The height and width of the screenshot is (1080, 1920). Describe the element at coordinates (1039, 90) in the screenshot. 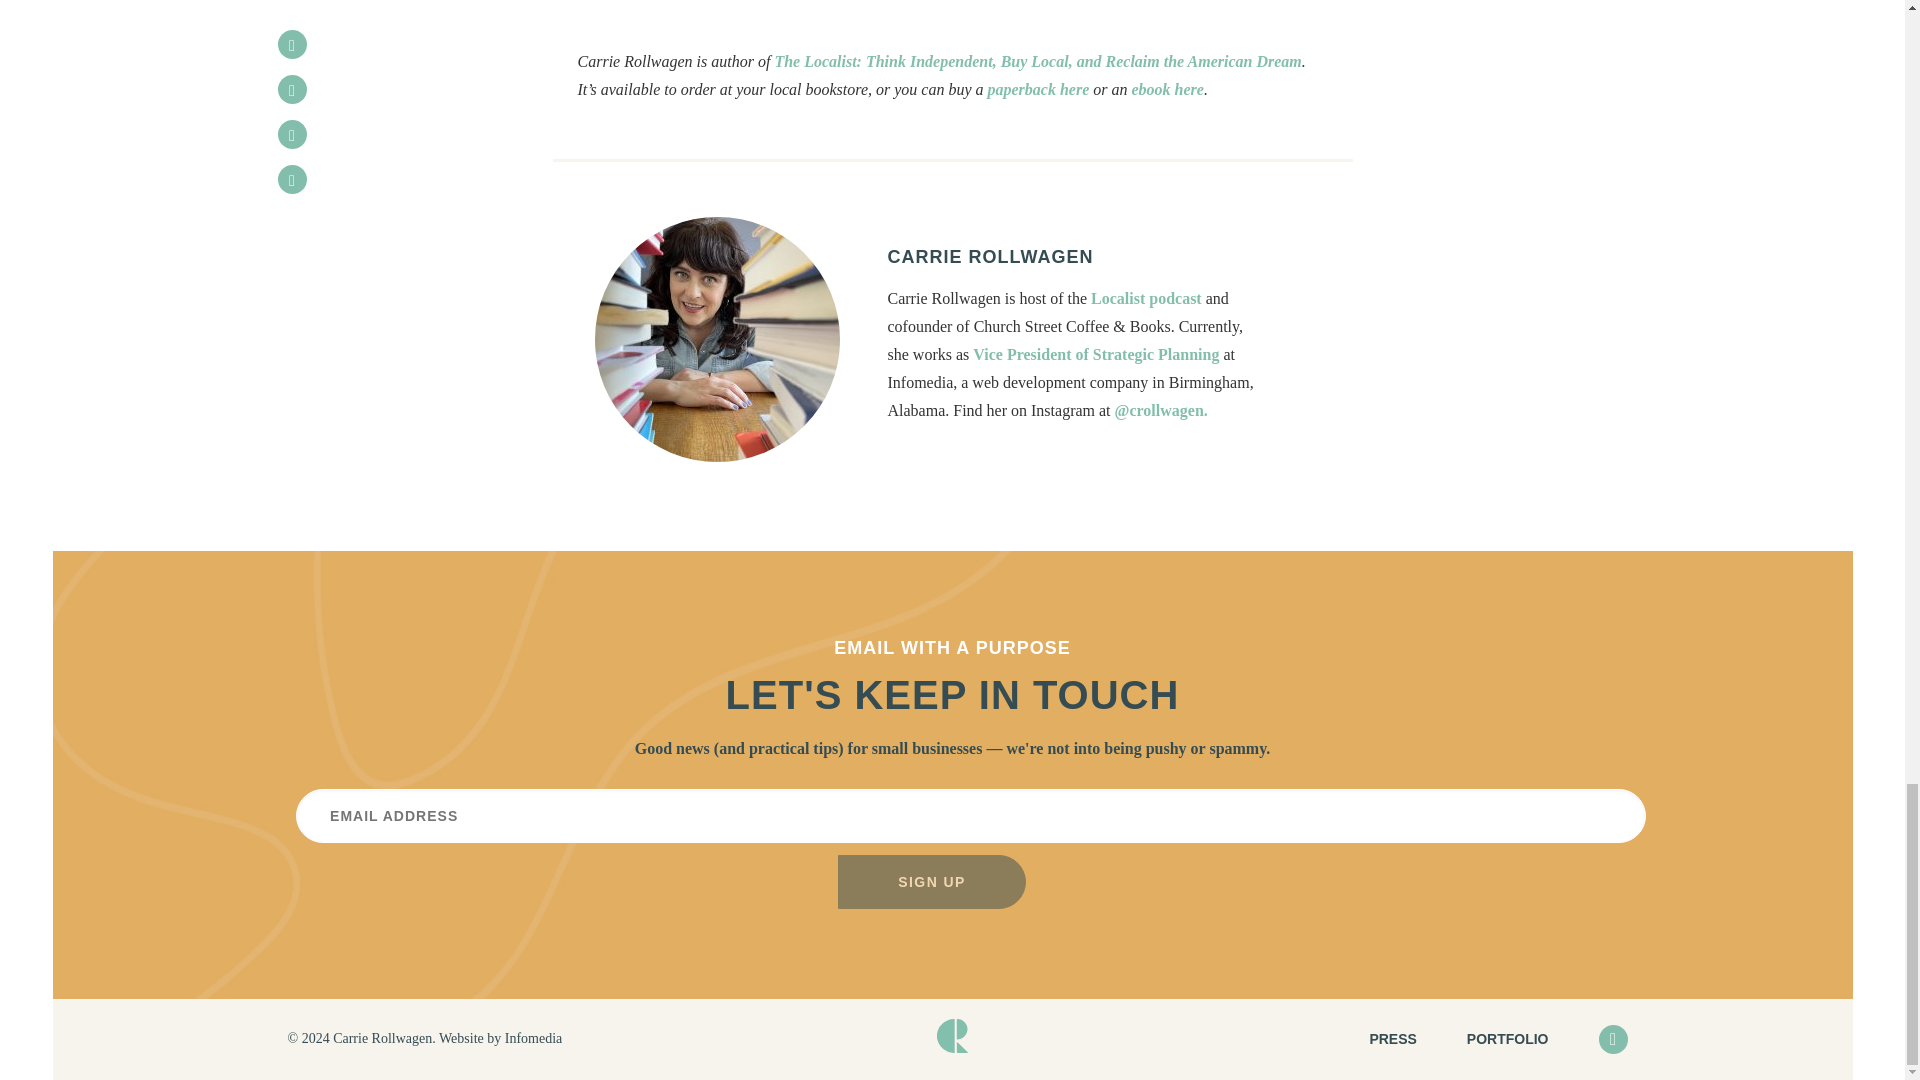

I see `paperback here` at that location.